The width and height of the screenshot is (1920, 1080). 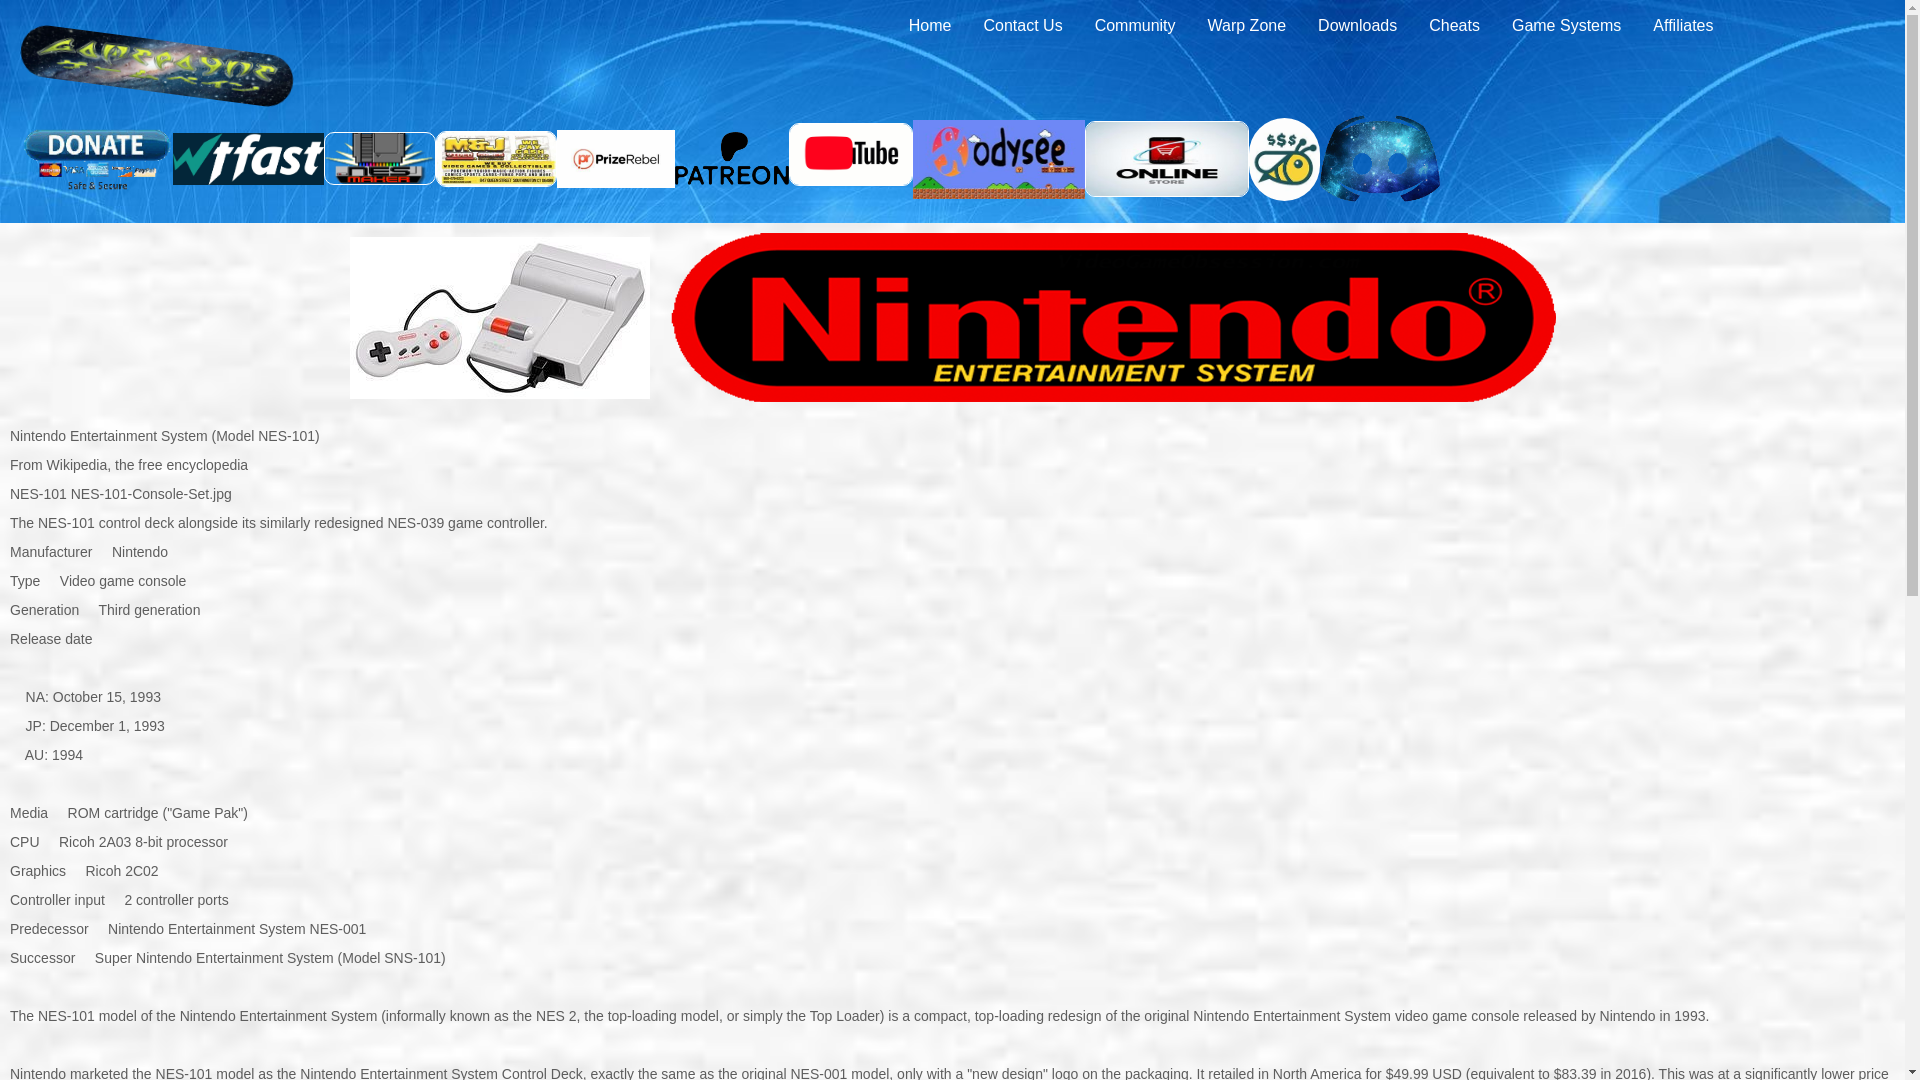 I want to click on Contact Us, so click(x=1022, y=25).